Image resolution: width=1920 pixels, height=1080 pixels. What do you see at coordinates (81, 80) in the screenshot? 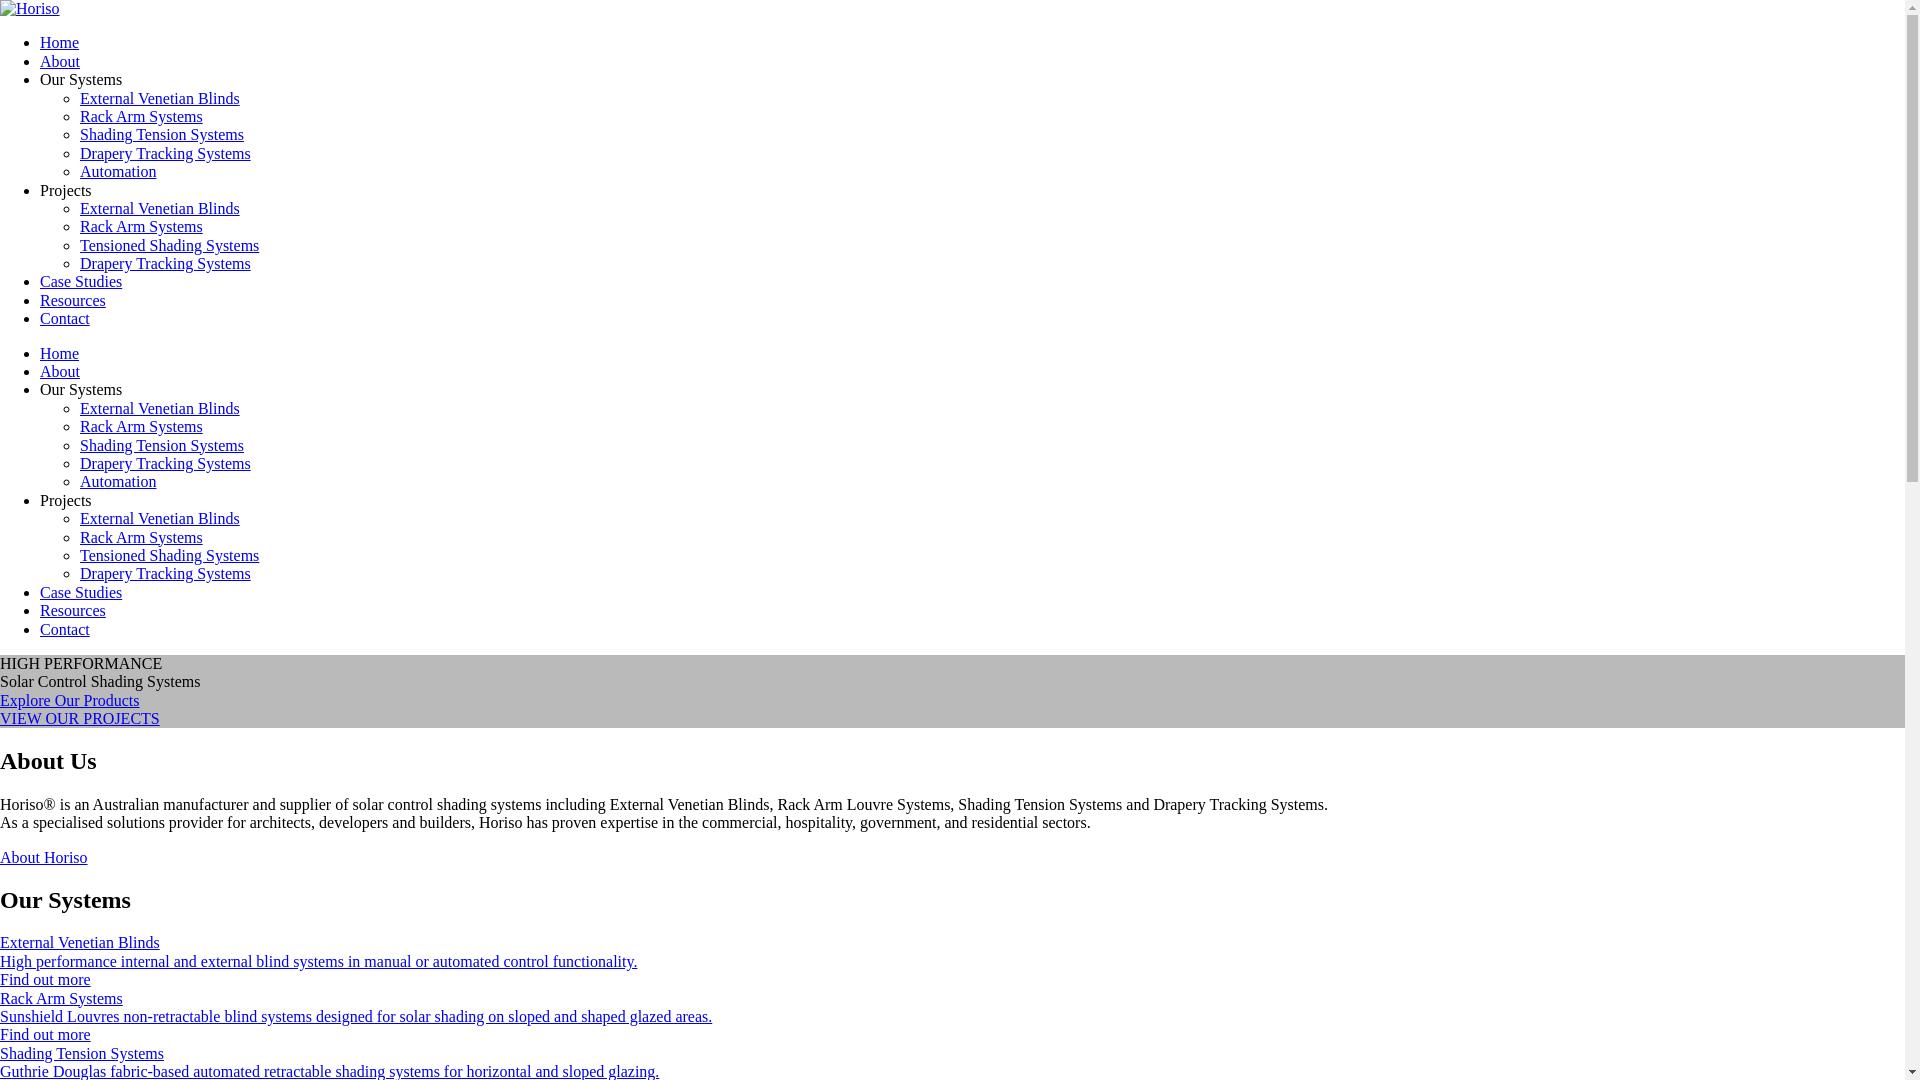
I see `Our Systems` at bounding box center [81, 80].